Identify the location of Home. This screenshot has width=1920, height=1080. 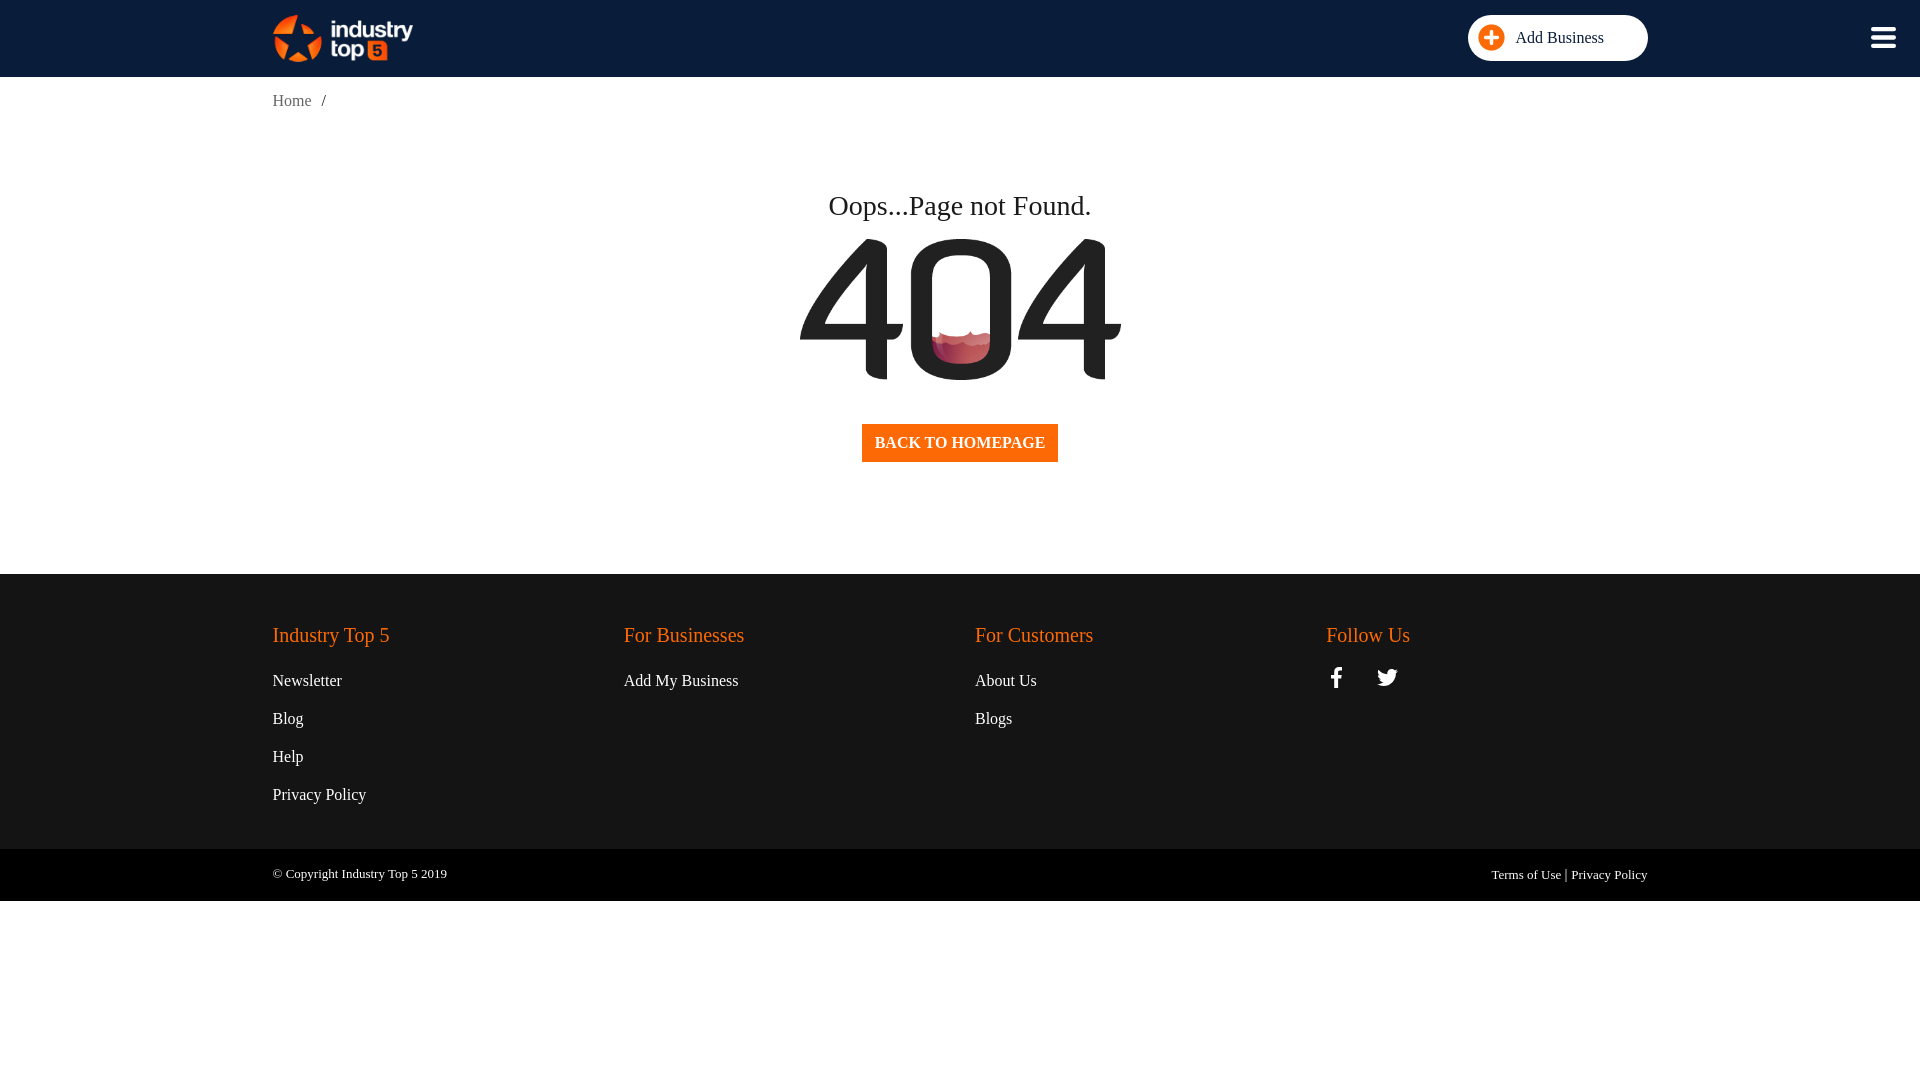
(292, 100).